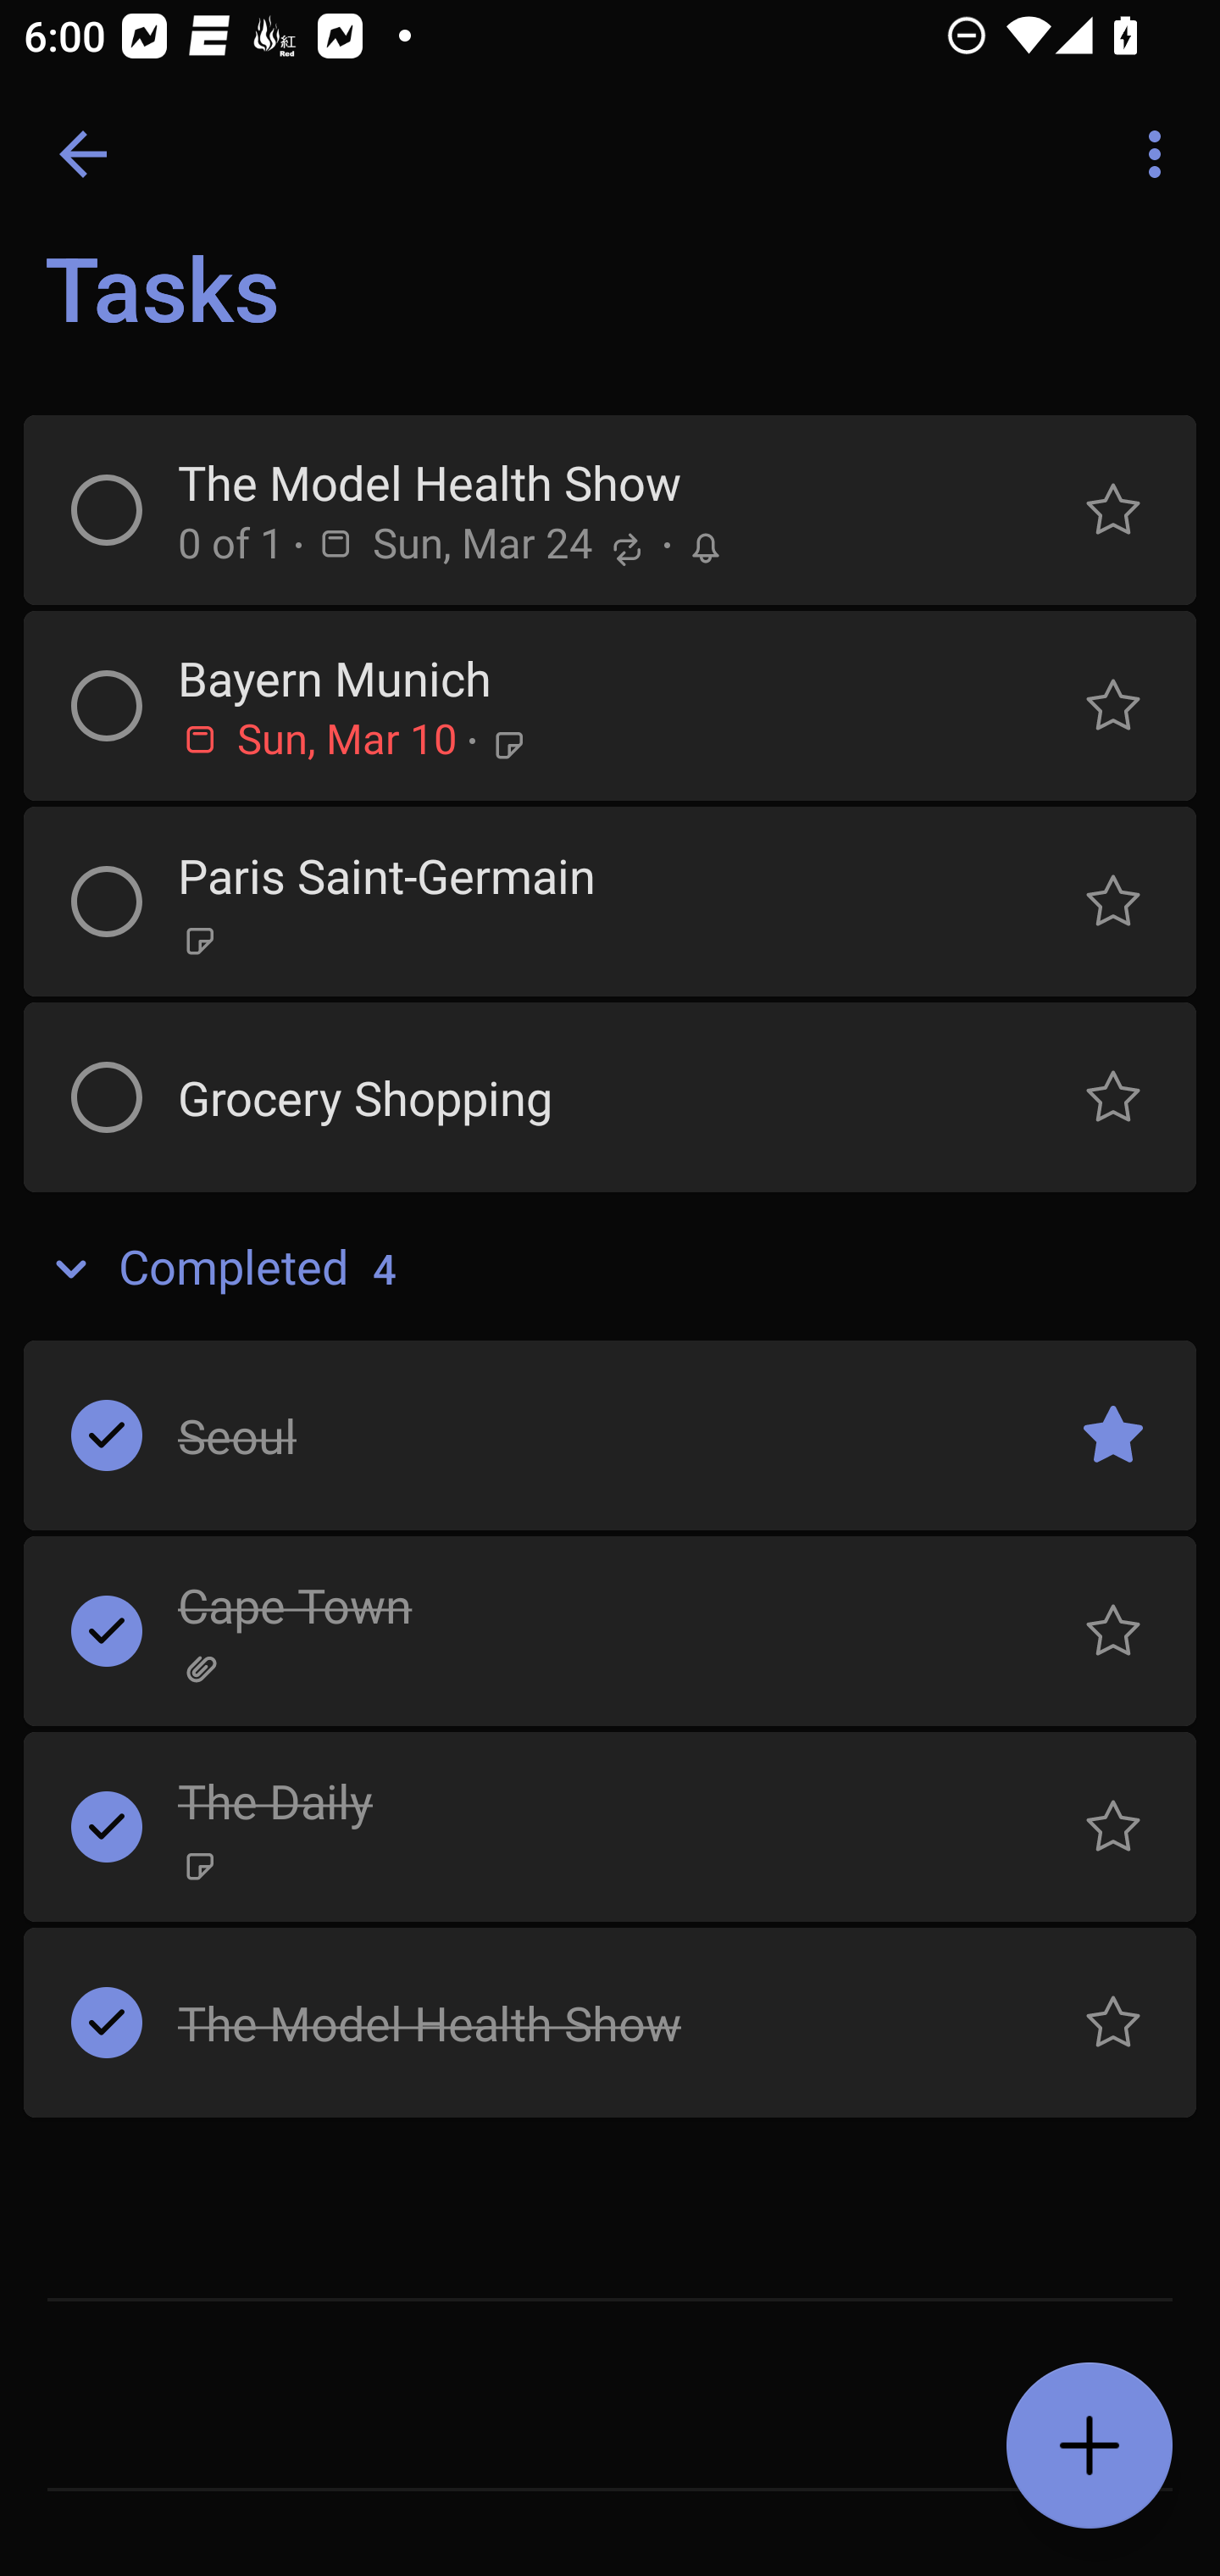  What do you see at coordinates (610, 1268) in the screenshot?
I see `Completed, 4 items, Expanded Completed 4` at bounding box center [610, 1268].